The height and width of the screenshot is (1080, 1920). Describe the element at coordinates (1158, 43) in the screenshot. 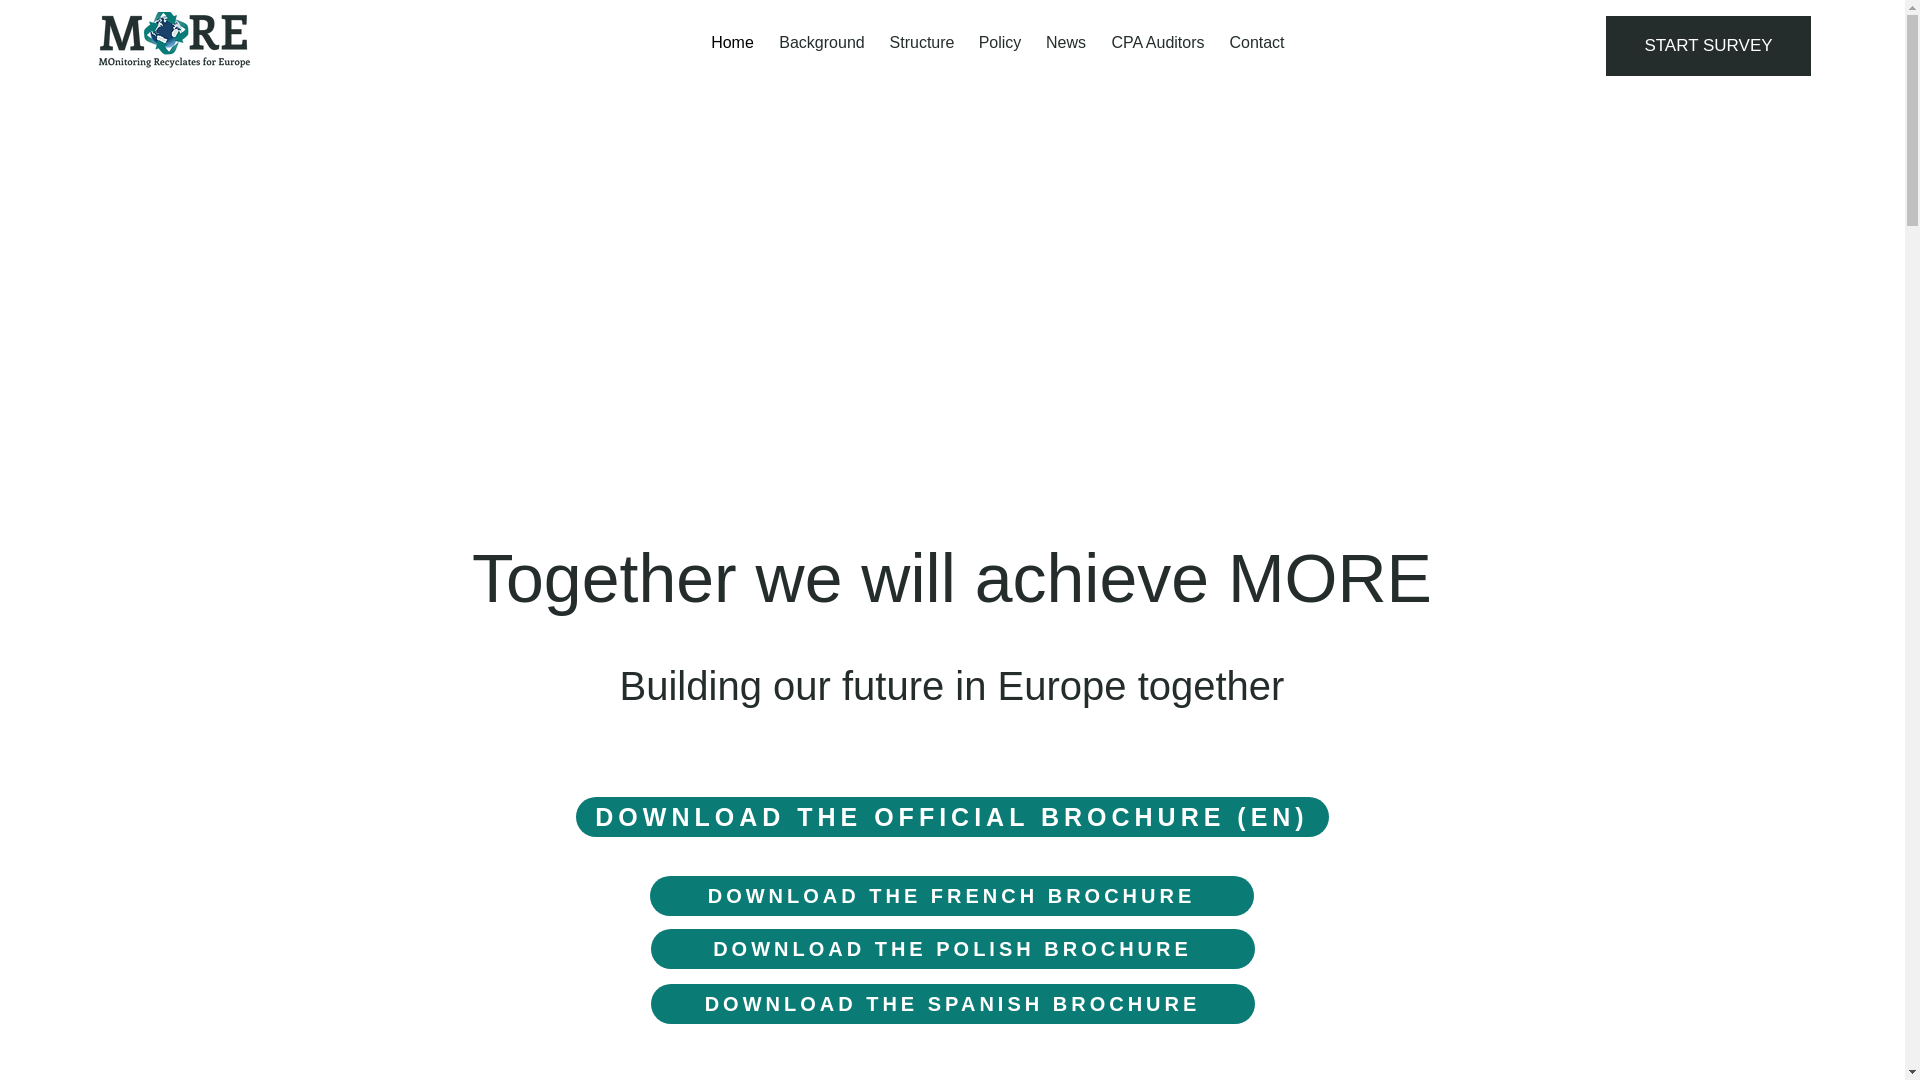

I see `CPA Auditors` at that location.